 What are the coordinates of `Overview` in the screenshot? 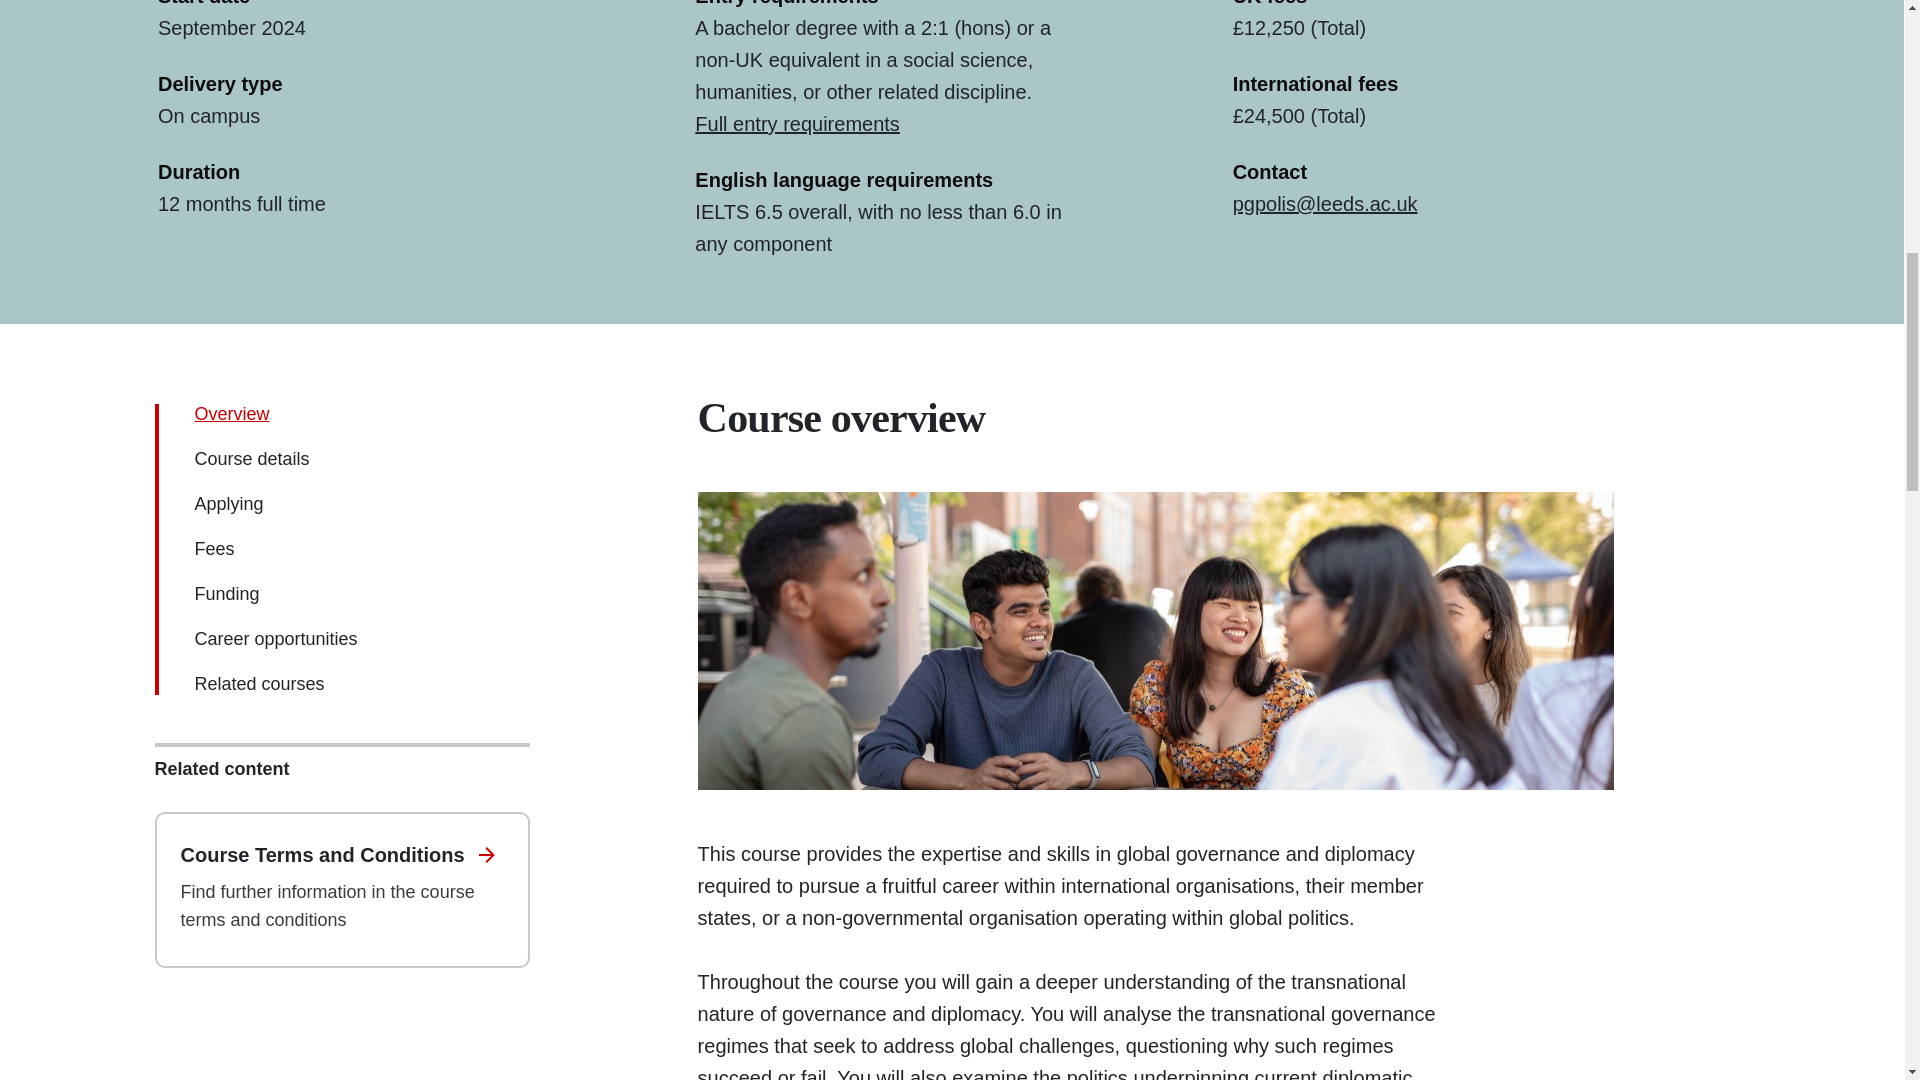 It's located at (230, 414).